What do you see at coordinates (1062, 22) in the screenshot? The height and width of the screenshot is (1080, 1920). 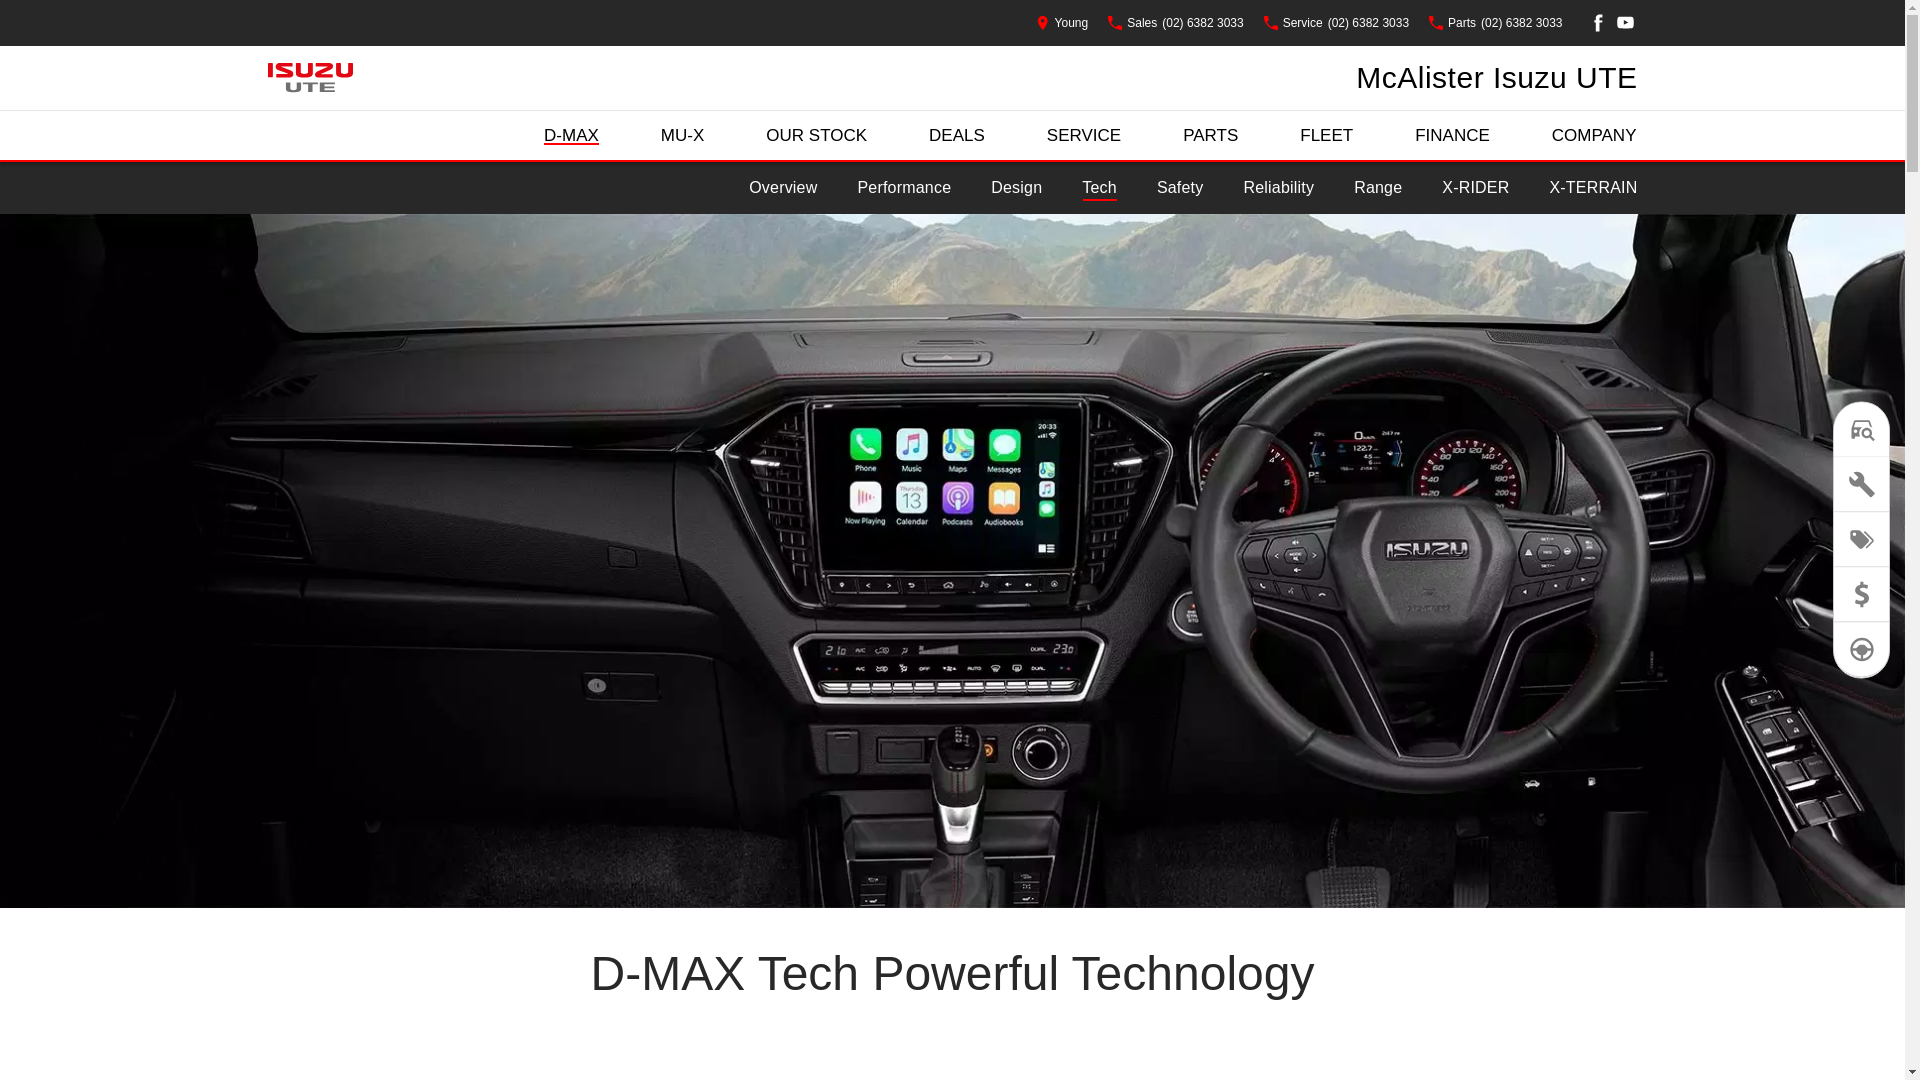 I see `Young` at bounding box center [1062, 22].